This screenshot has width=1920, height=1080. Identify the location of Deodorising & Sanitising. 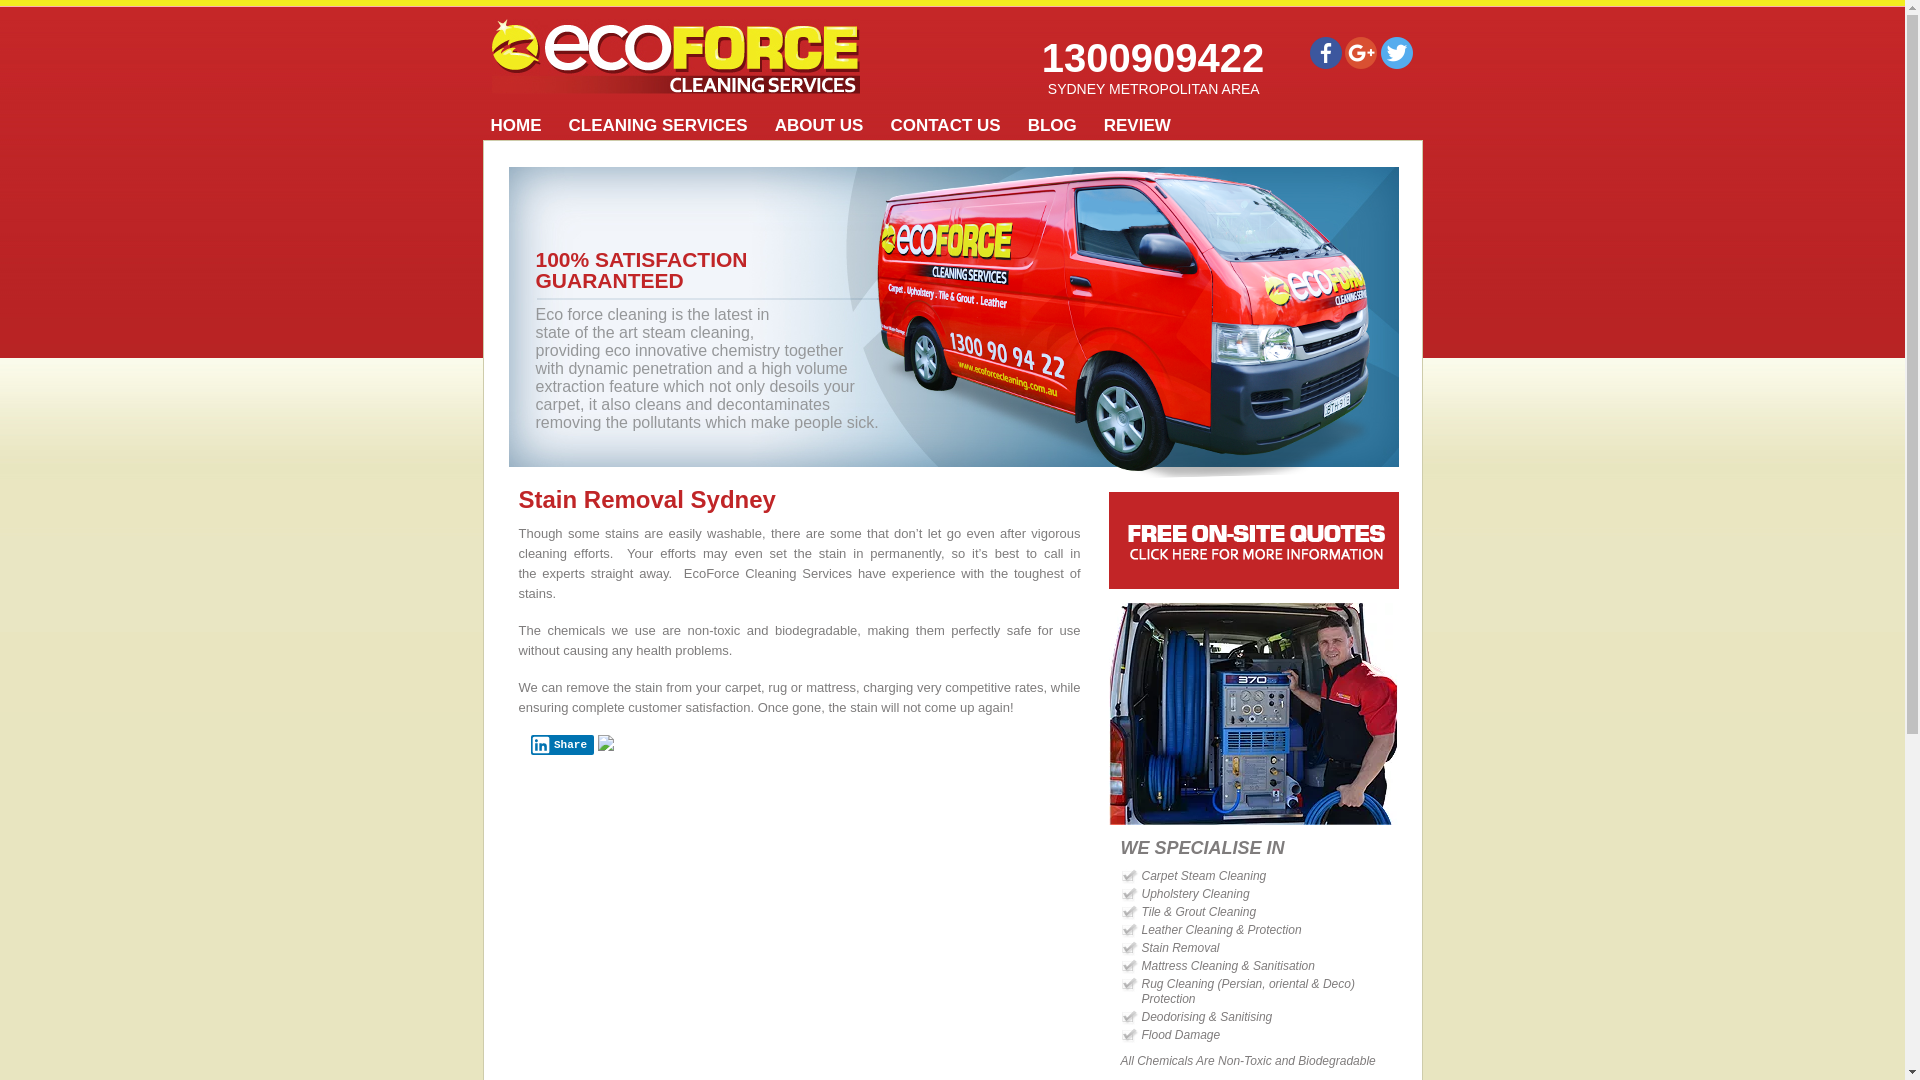
(1208, 1018).